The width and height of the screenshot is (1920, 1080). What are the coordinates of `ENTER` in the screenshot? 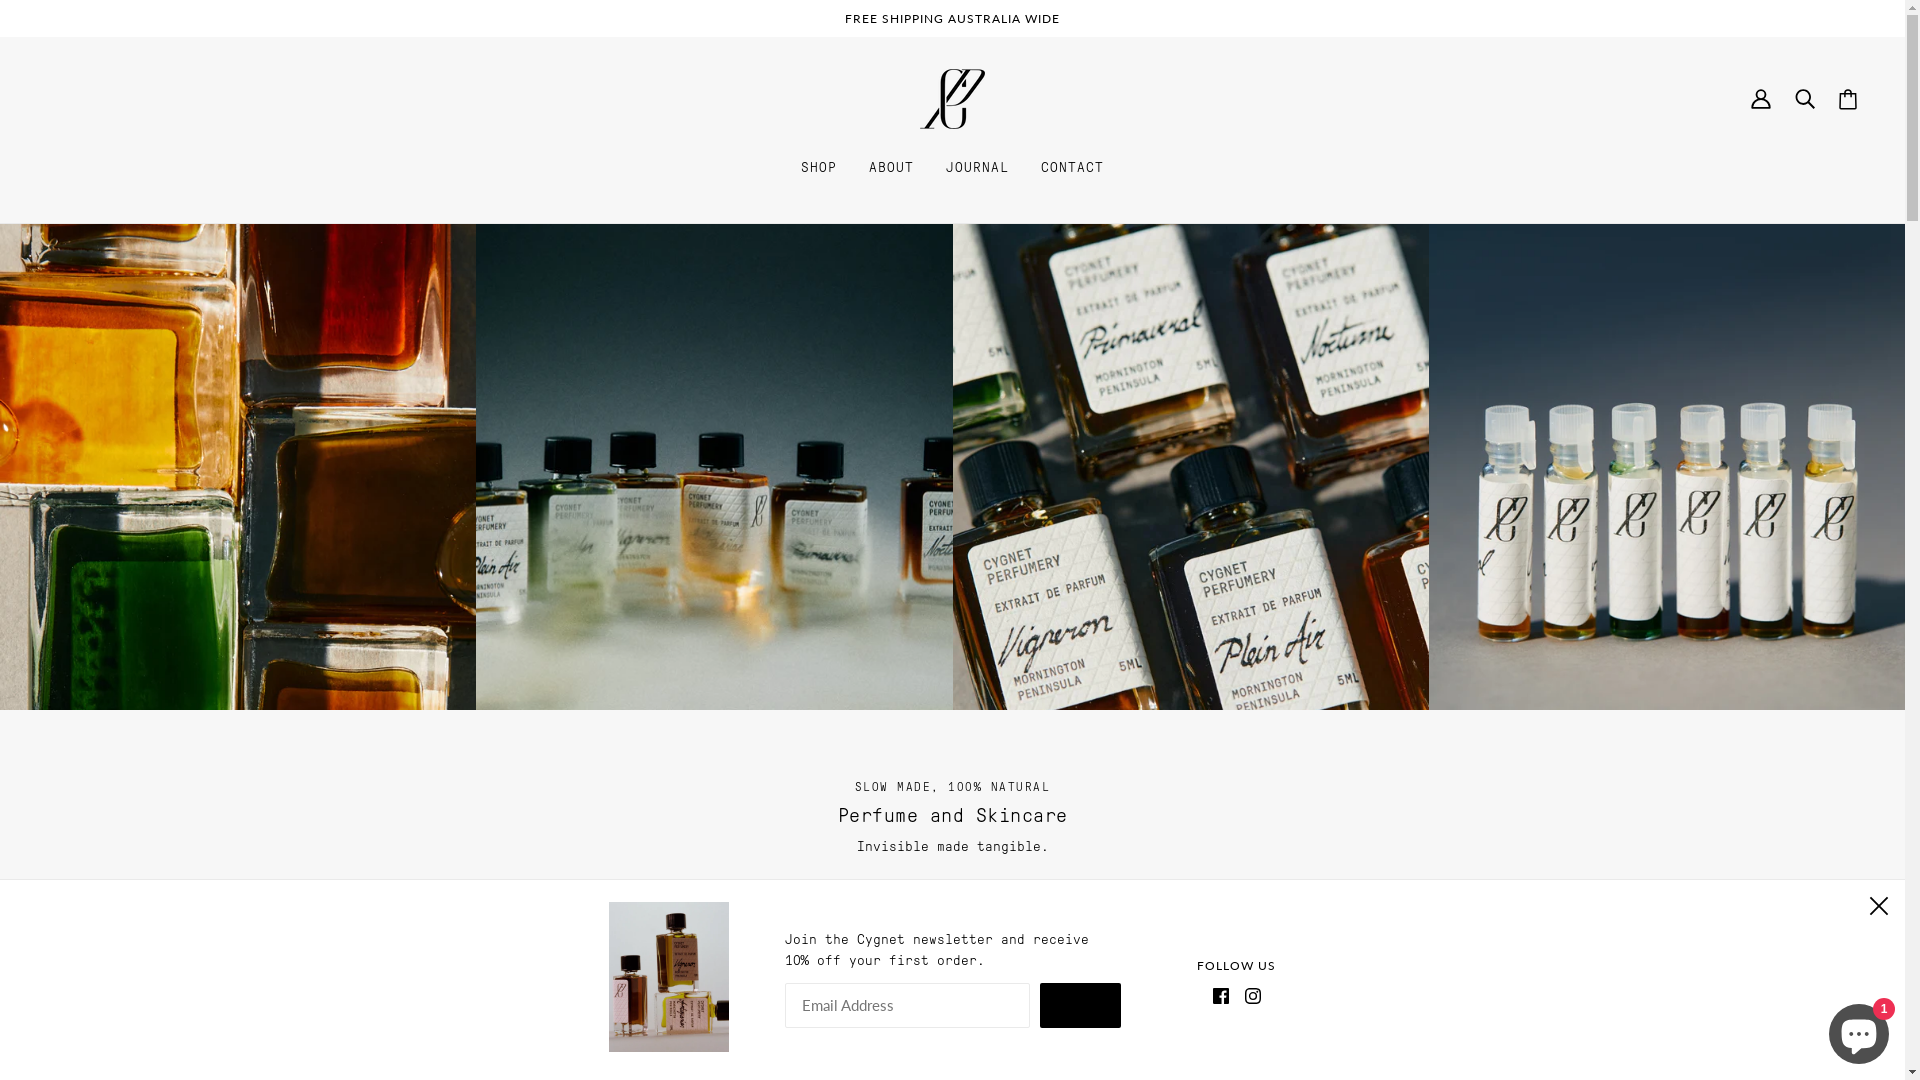 It's located at (1080, 1006).